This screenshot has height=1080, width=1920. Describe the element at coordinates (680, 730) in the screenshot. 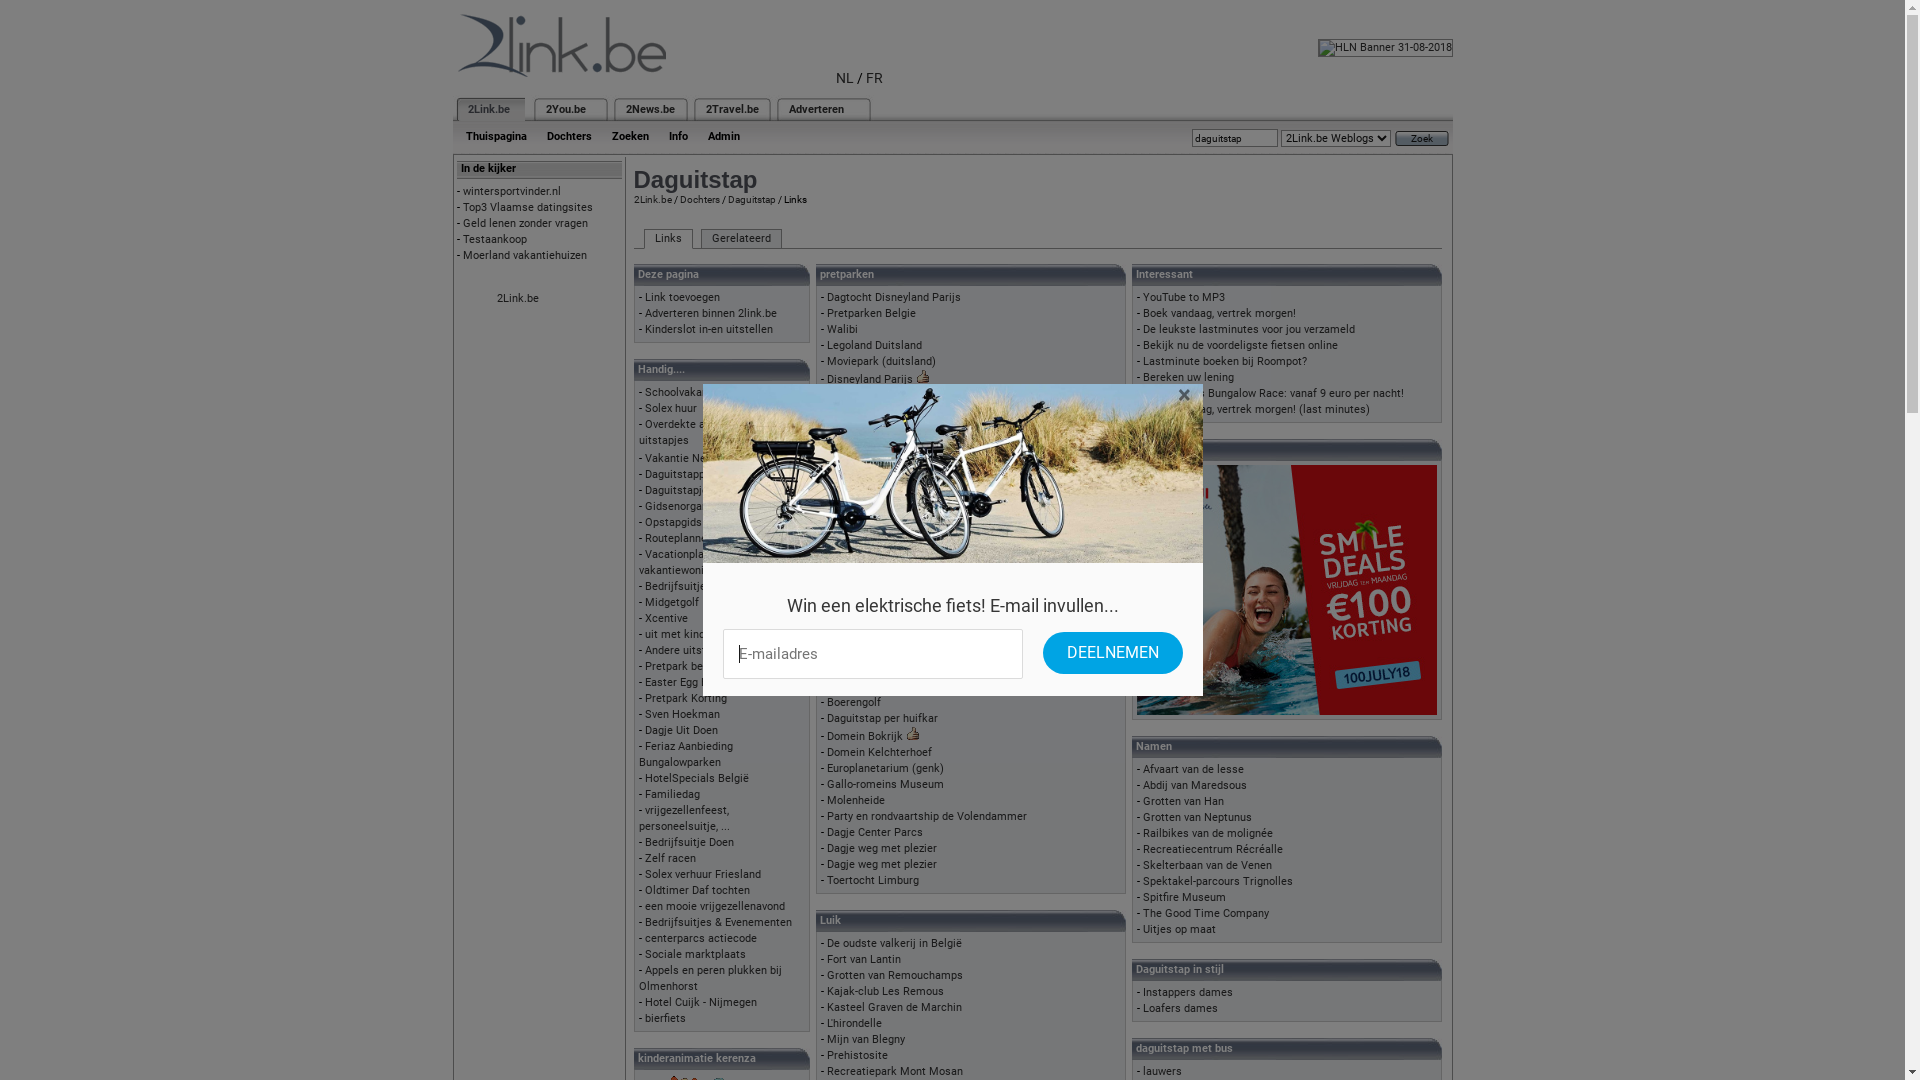

I see `Dagje Uit Doen` at that location.